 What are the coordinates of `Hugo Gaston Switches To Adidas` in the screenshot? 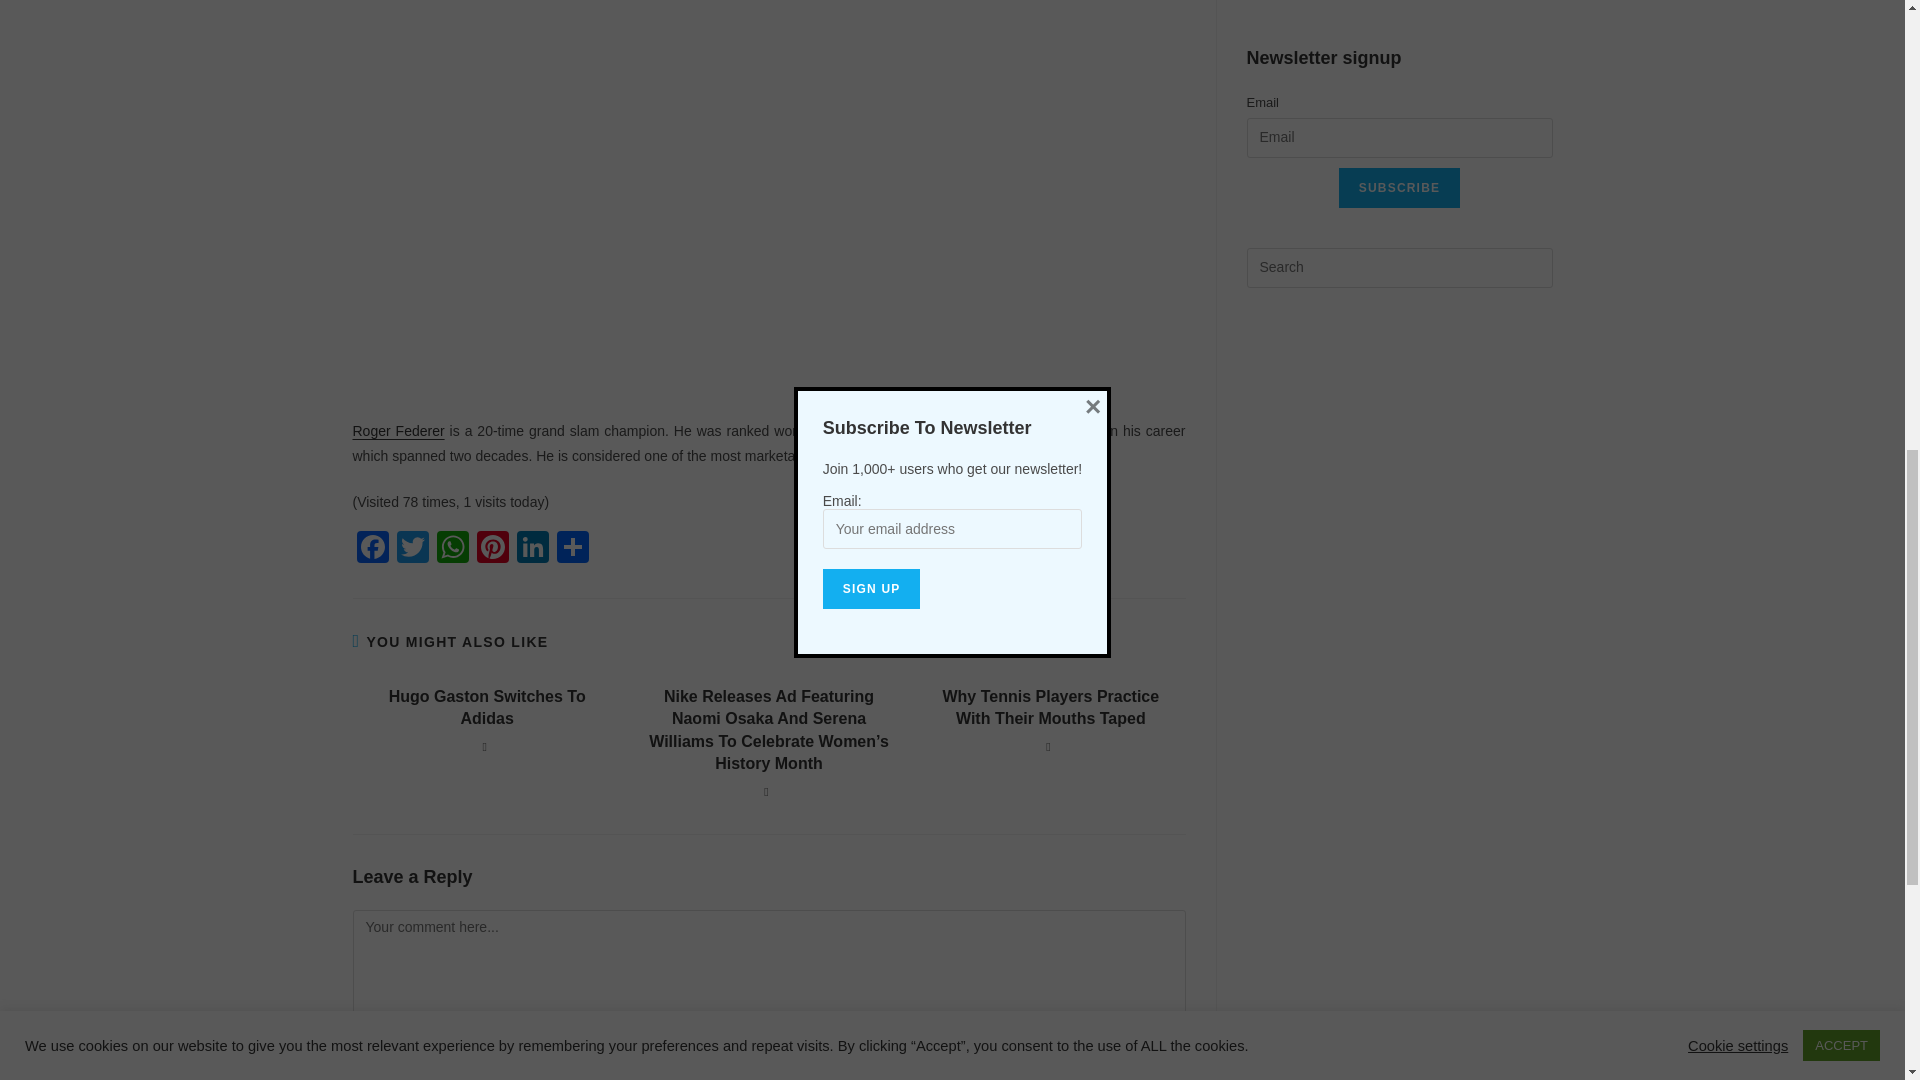 It's located at (486, 708).